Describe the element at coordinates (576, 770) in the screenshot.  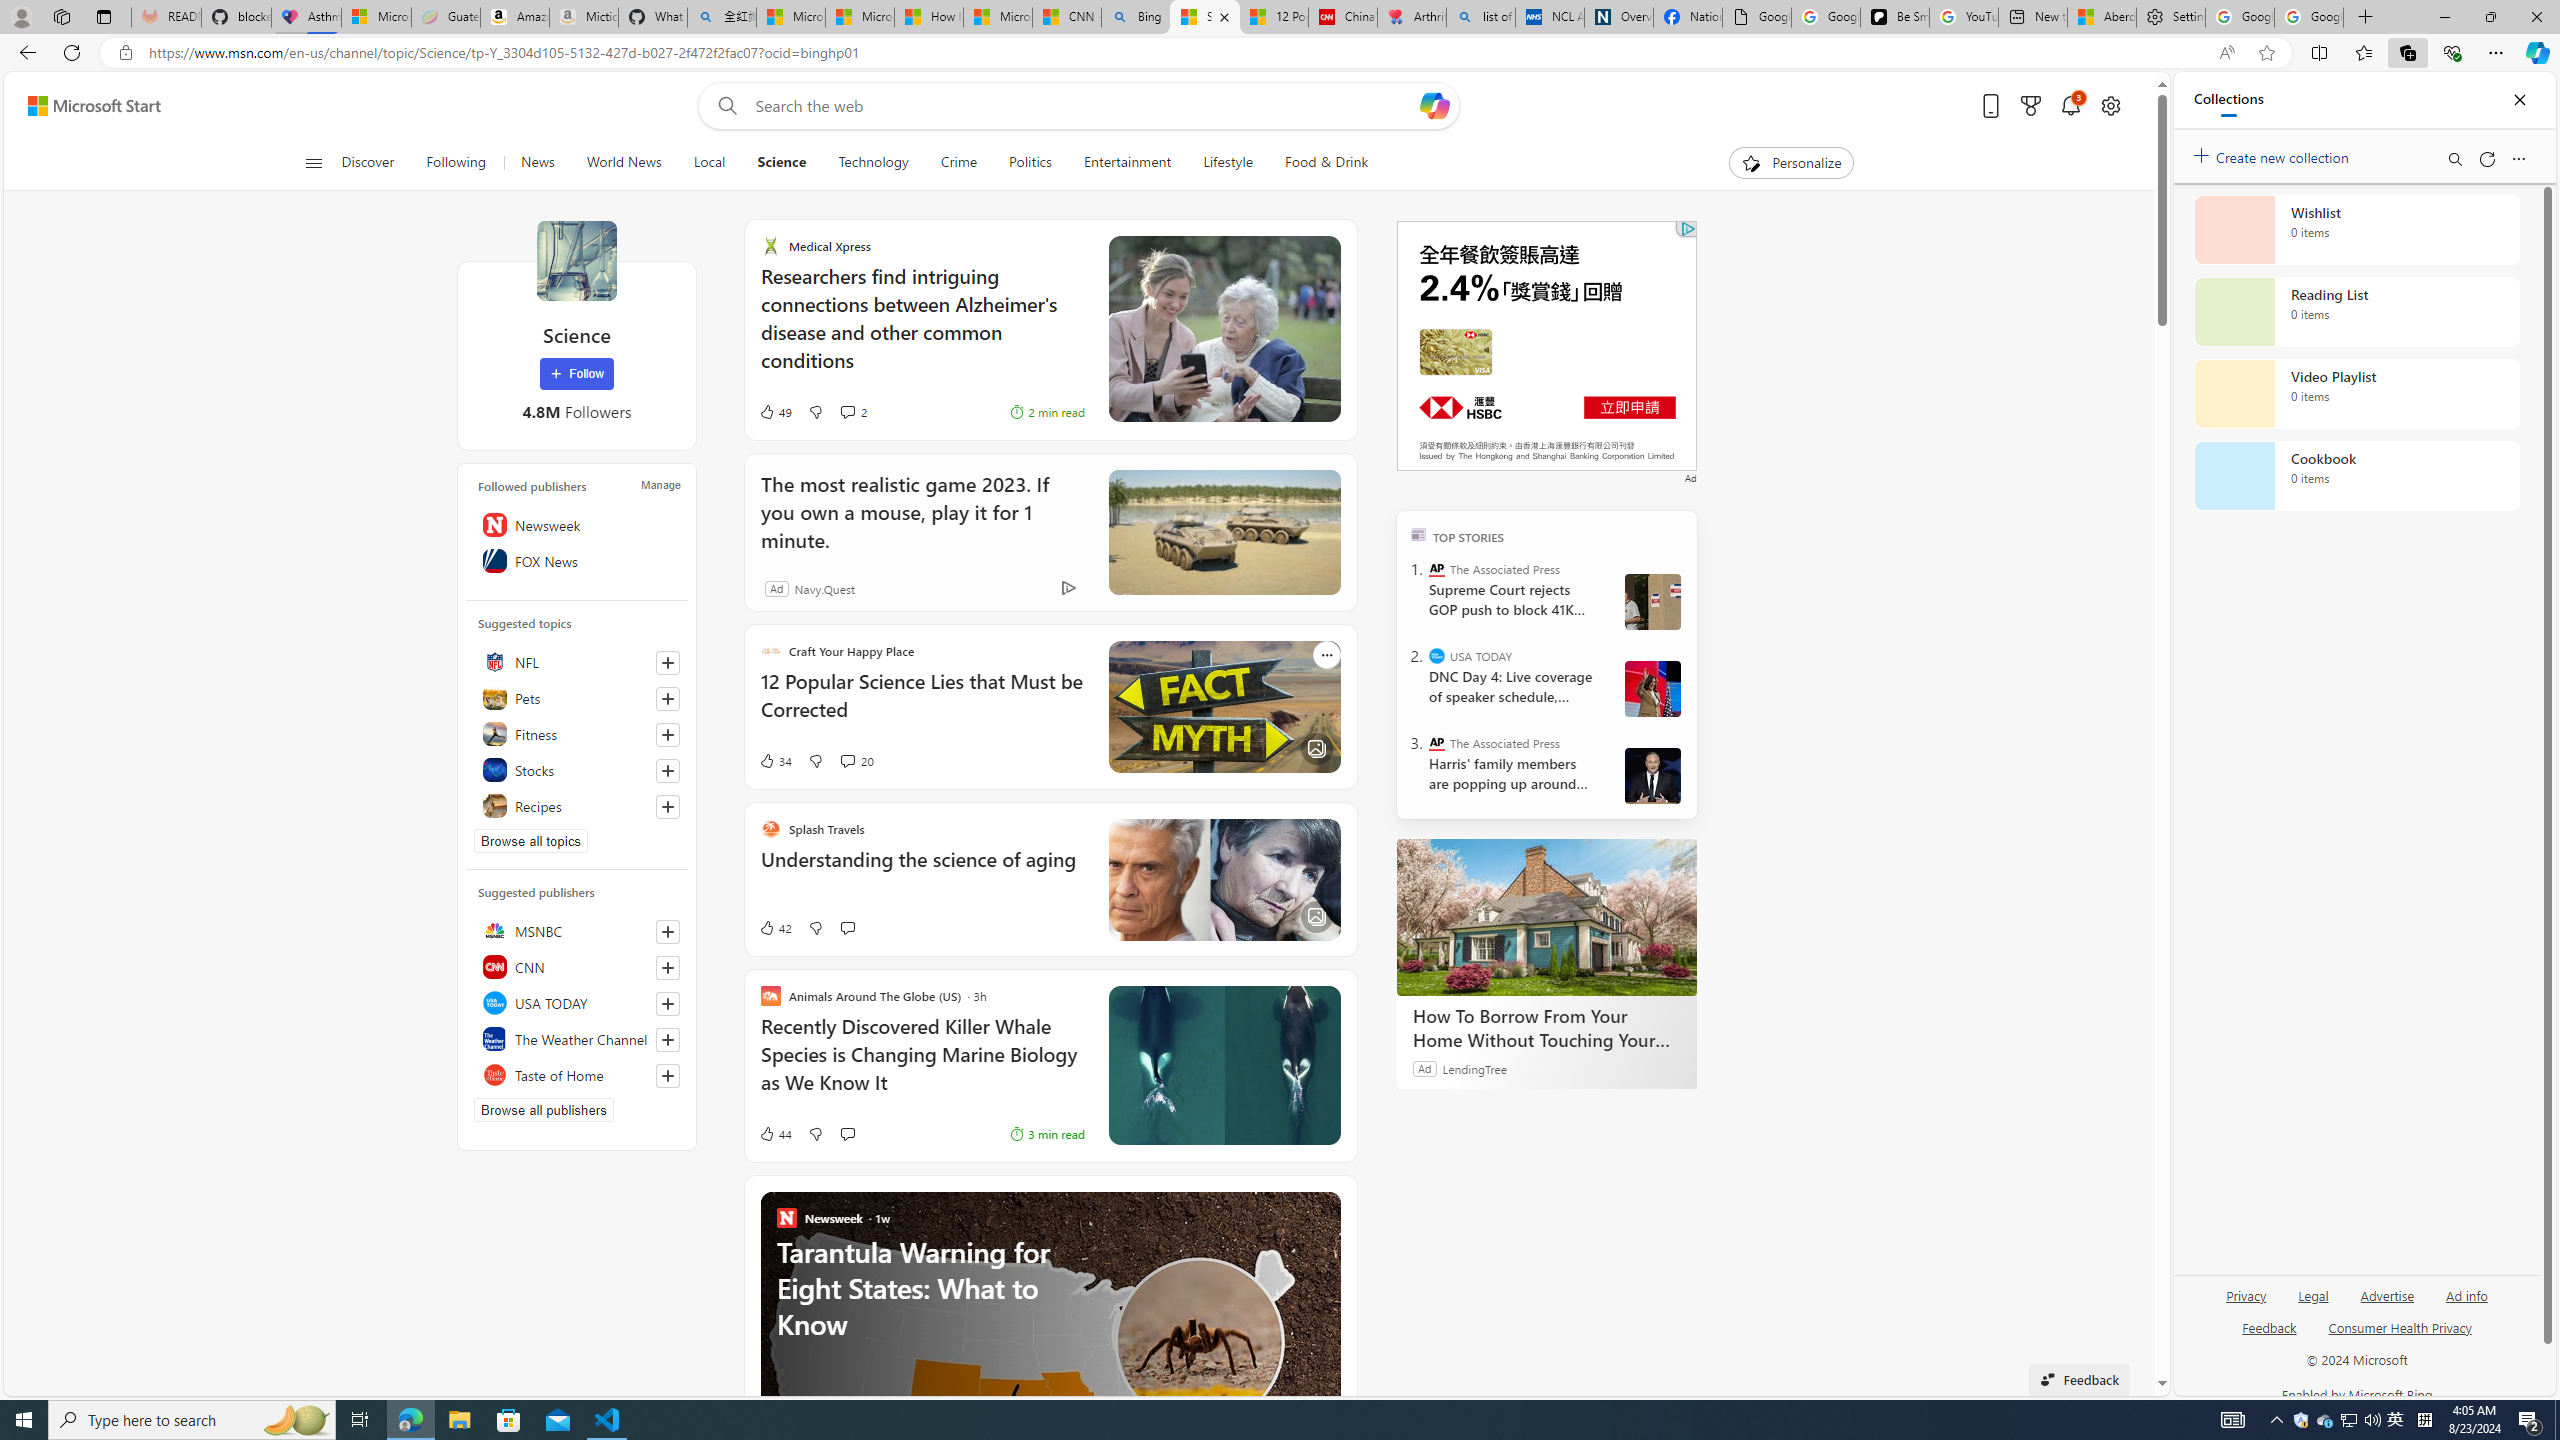
I see `Stocks` at that location.